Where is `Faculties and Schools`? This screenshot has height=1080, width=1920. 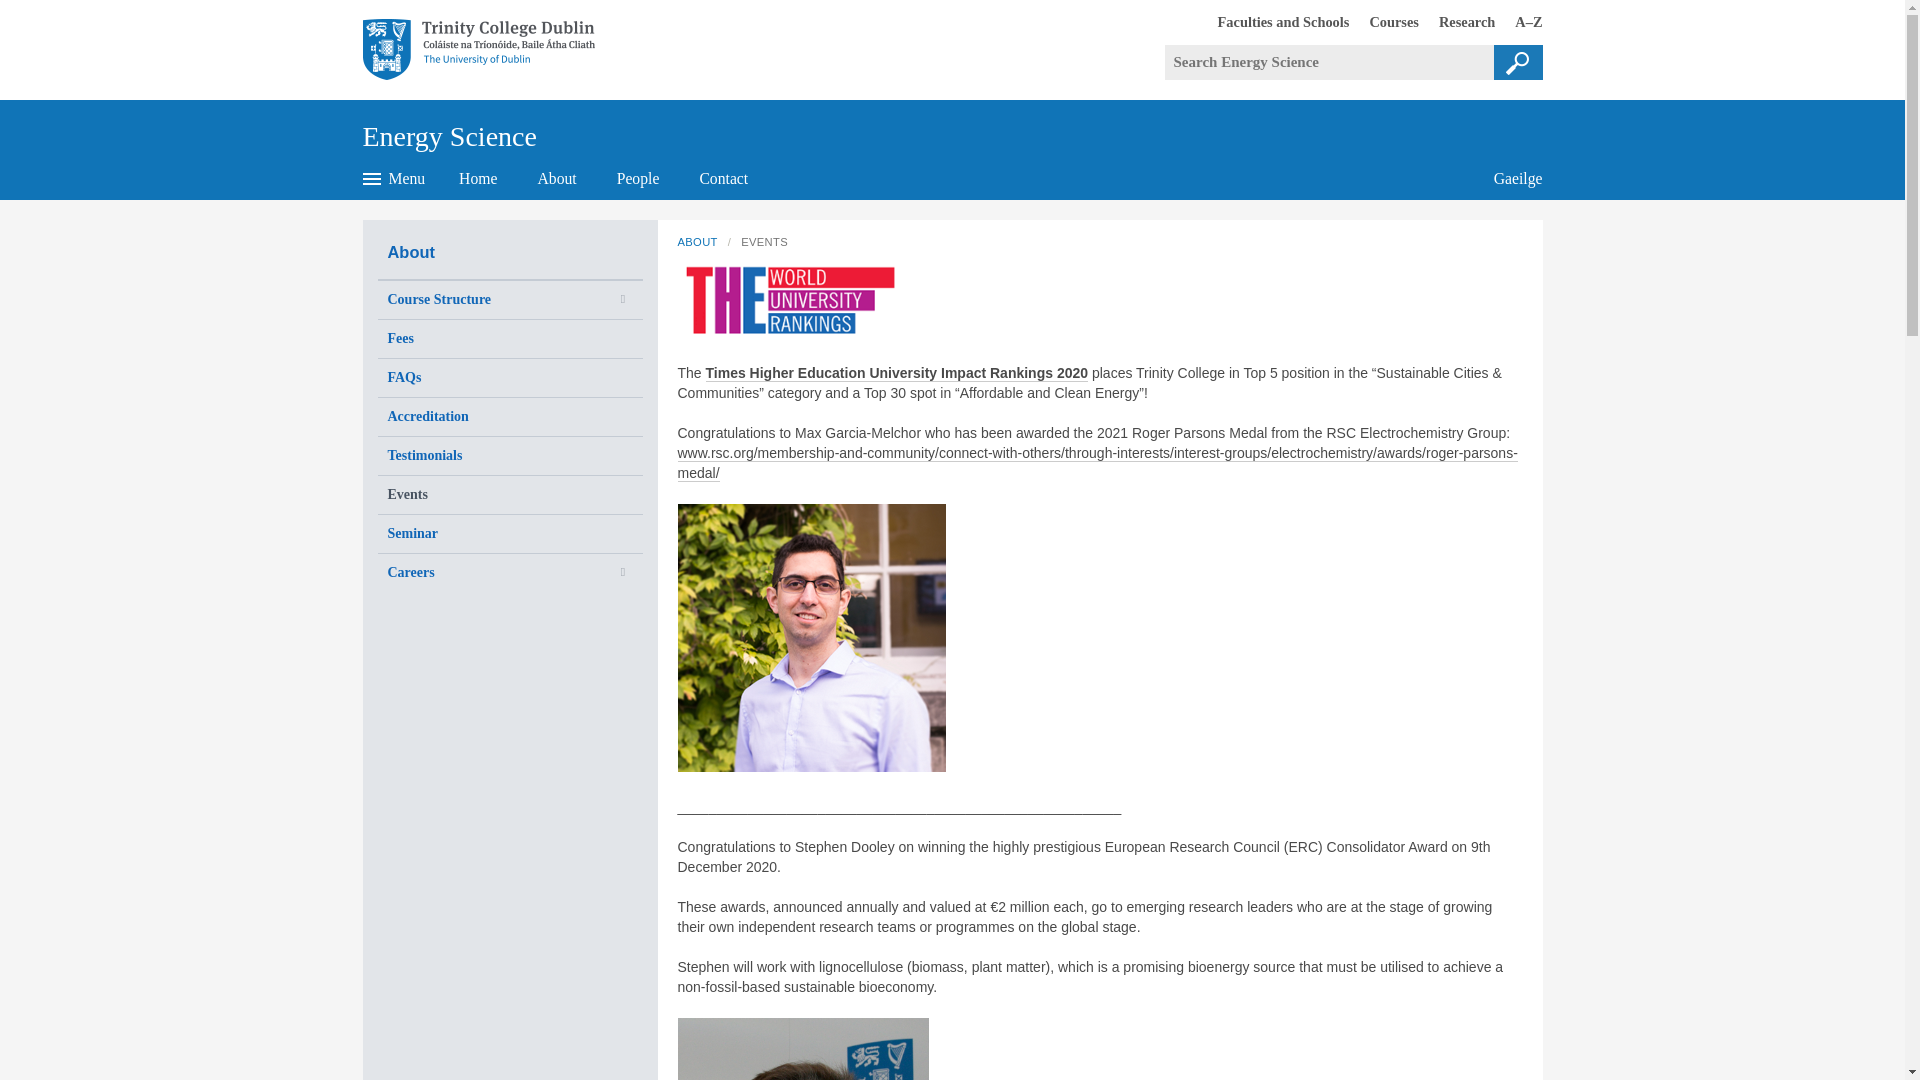 Faculties and Schools is located at coordinates (478, 178).